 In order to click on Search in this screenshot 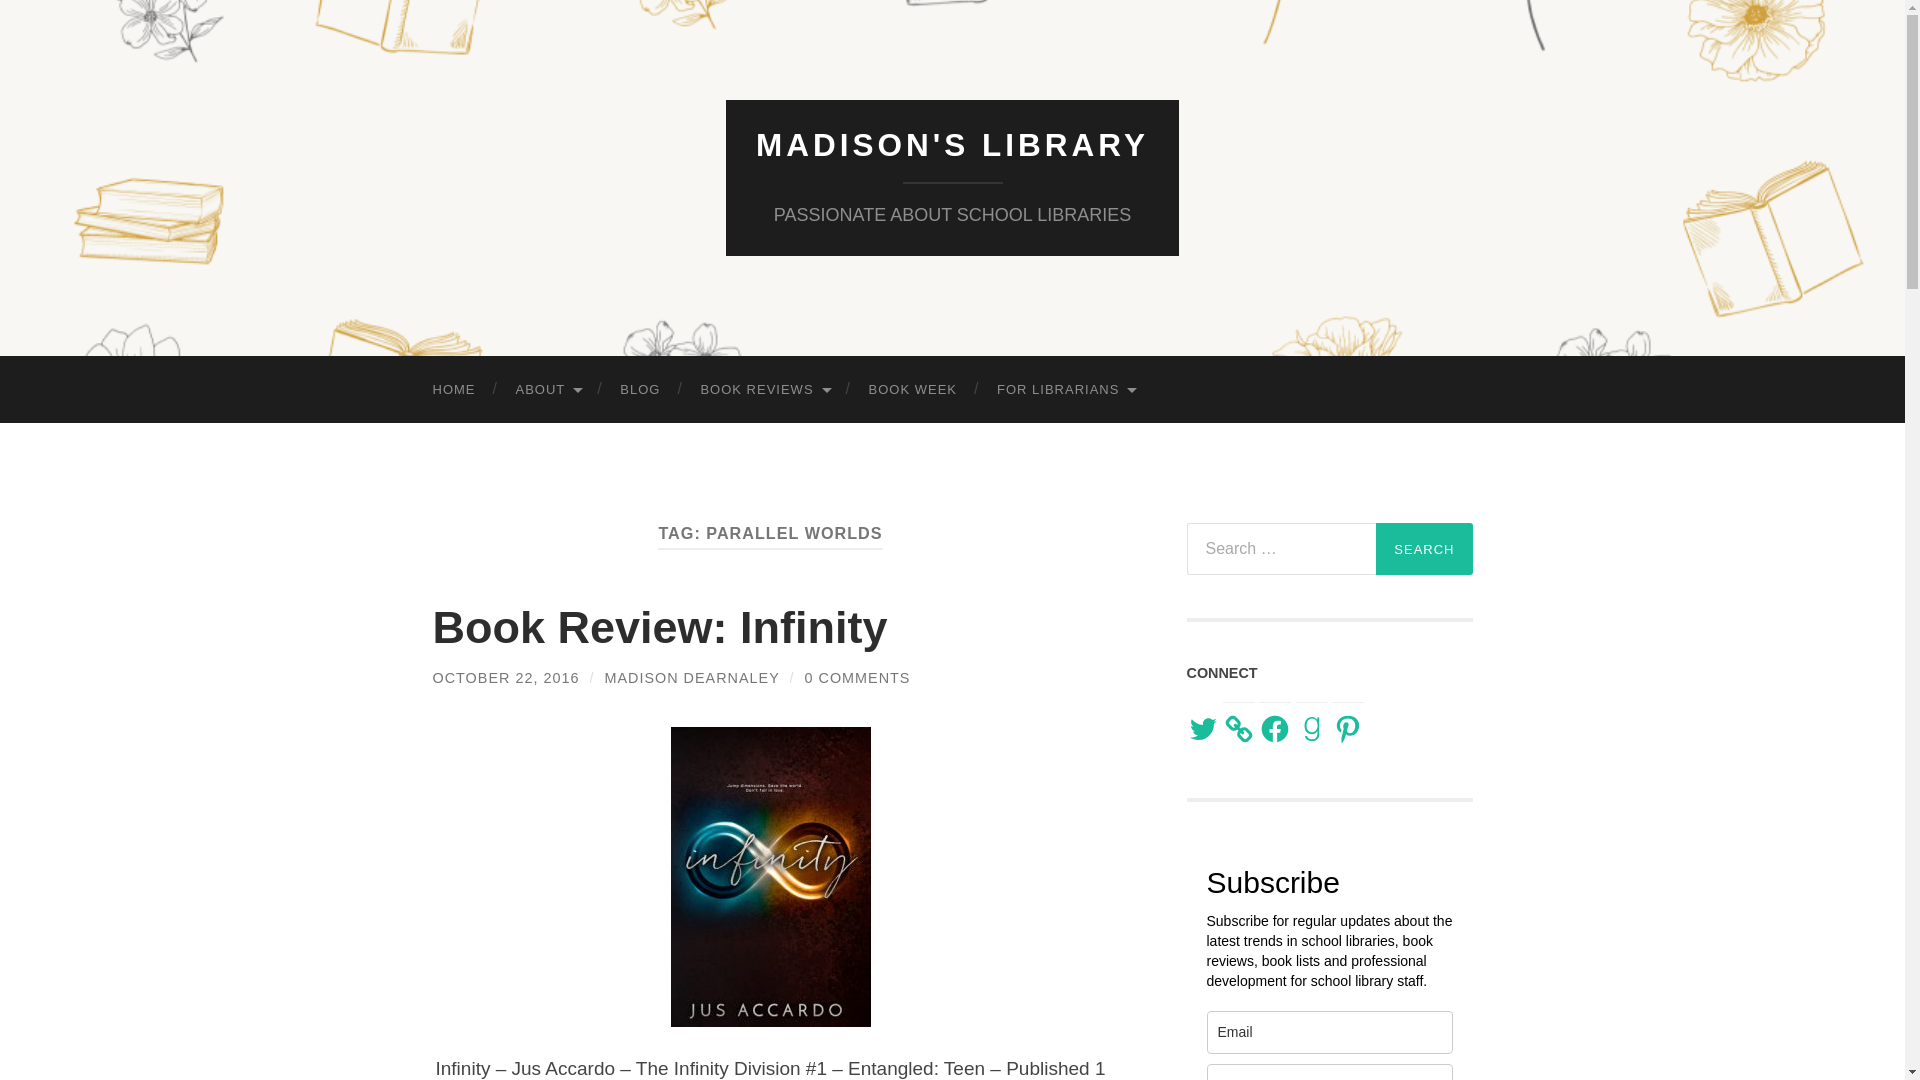, I will do `click(1424, 548)`.